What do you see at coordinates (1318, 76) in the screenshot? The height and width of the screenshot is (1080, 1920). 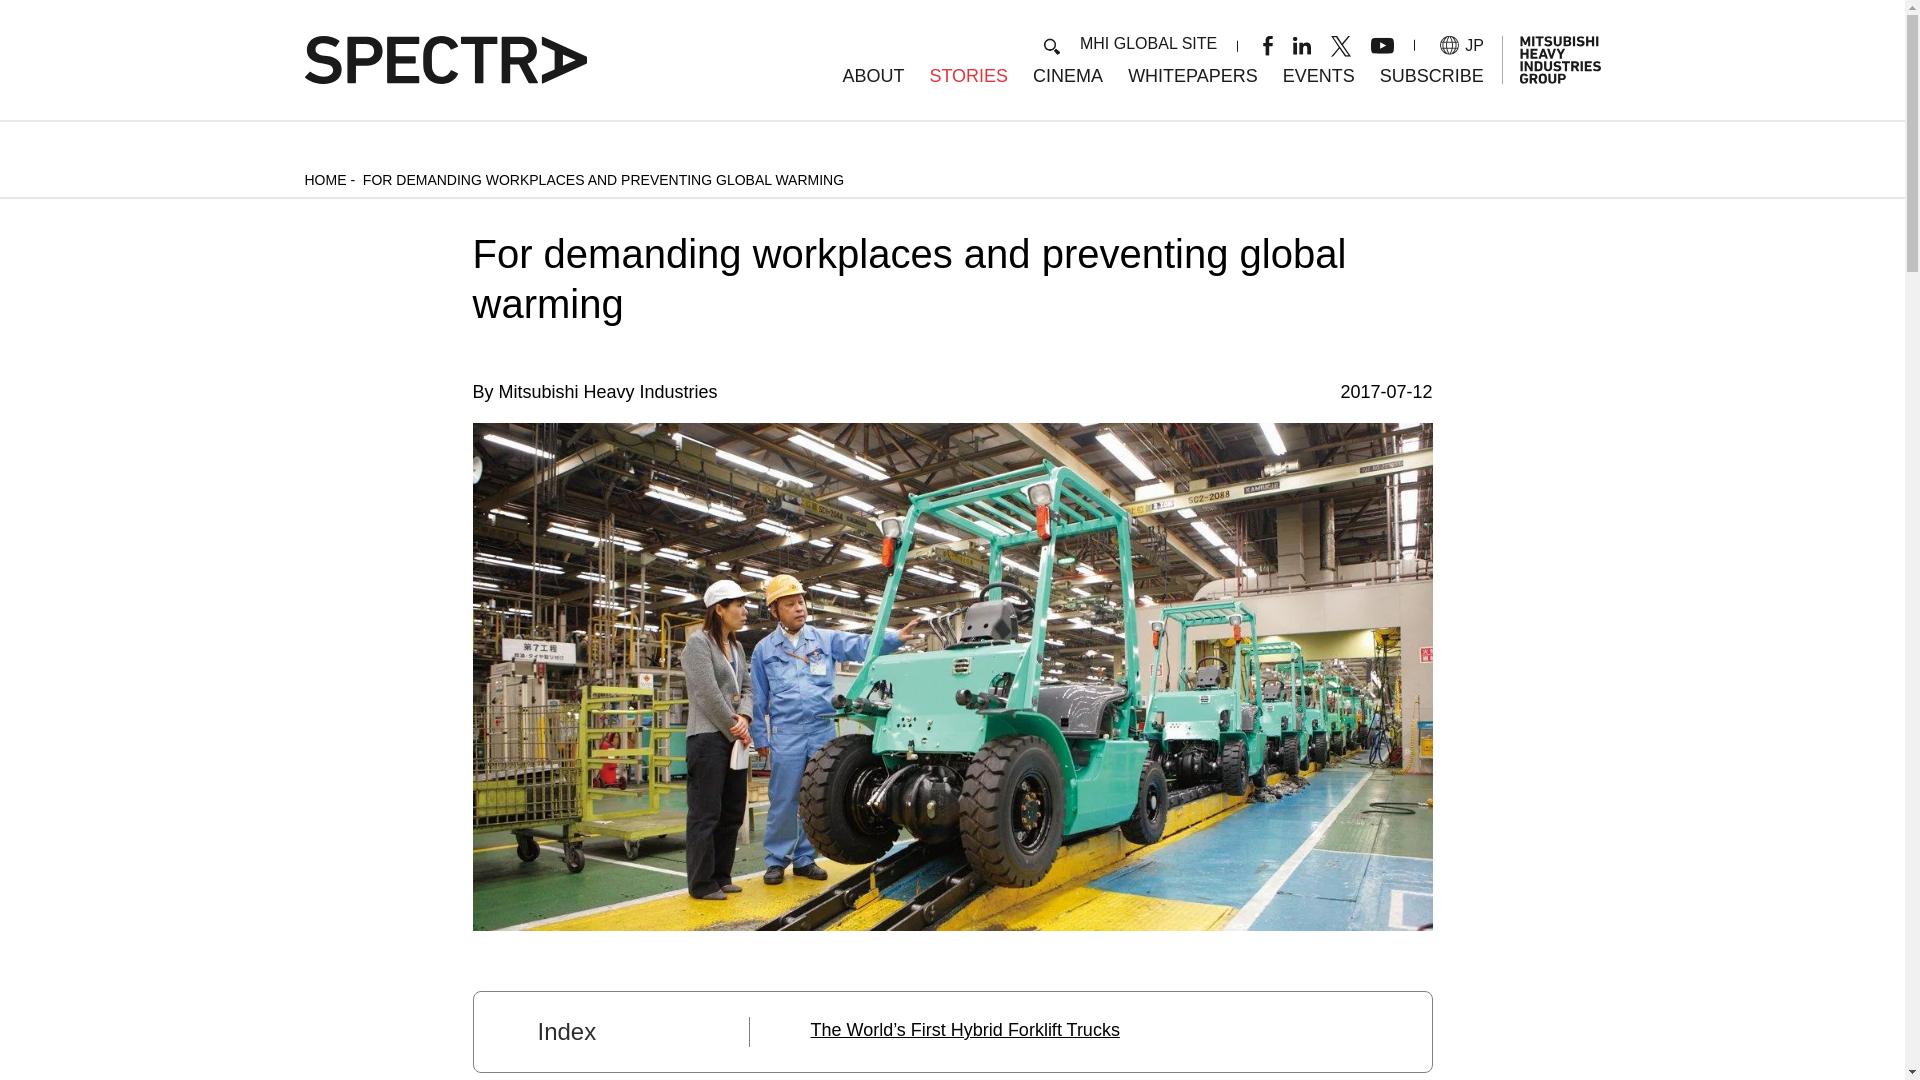 I see `MHI Group at COP28` at bounding box center [1318, 76].